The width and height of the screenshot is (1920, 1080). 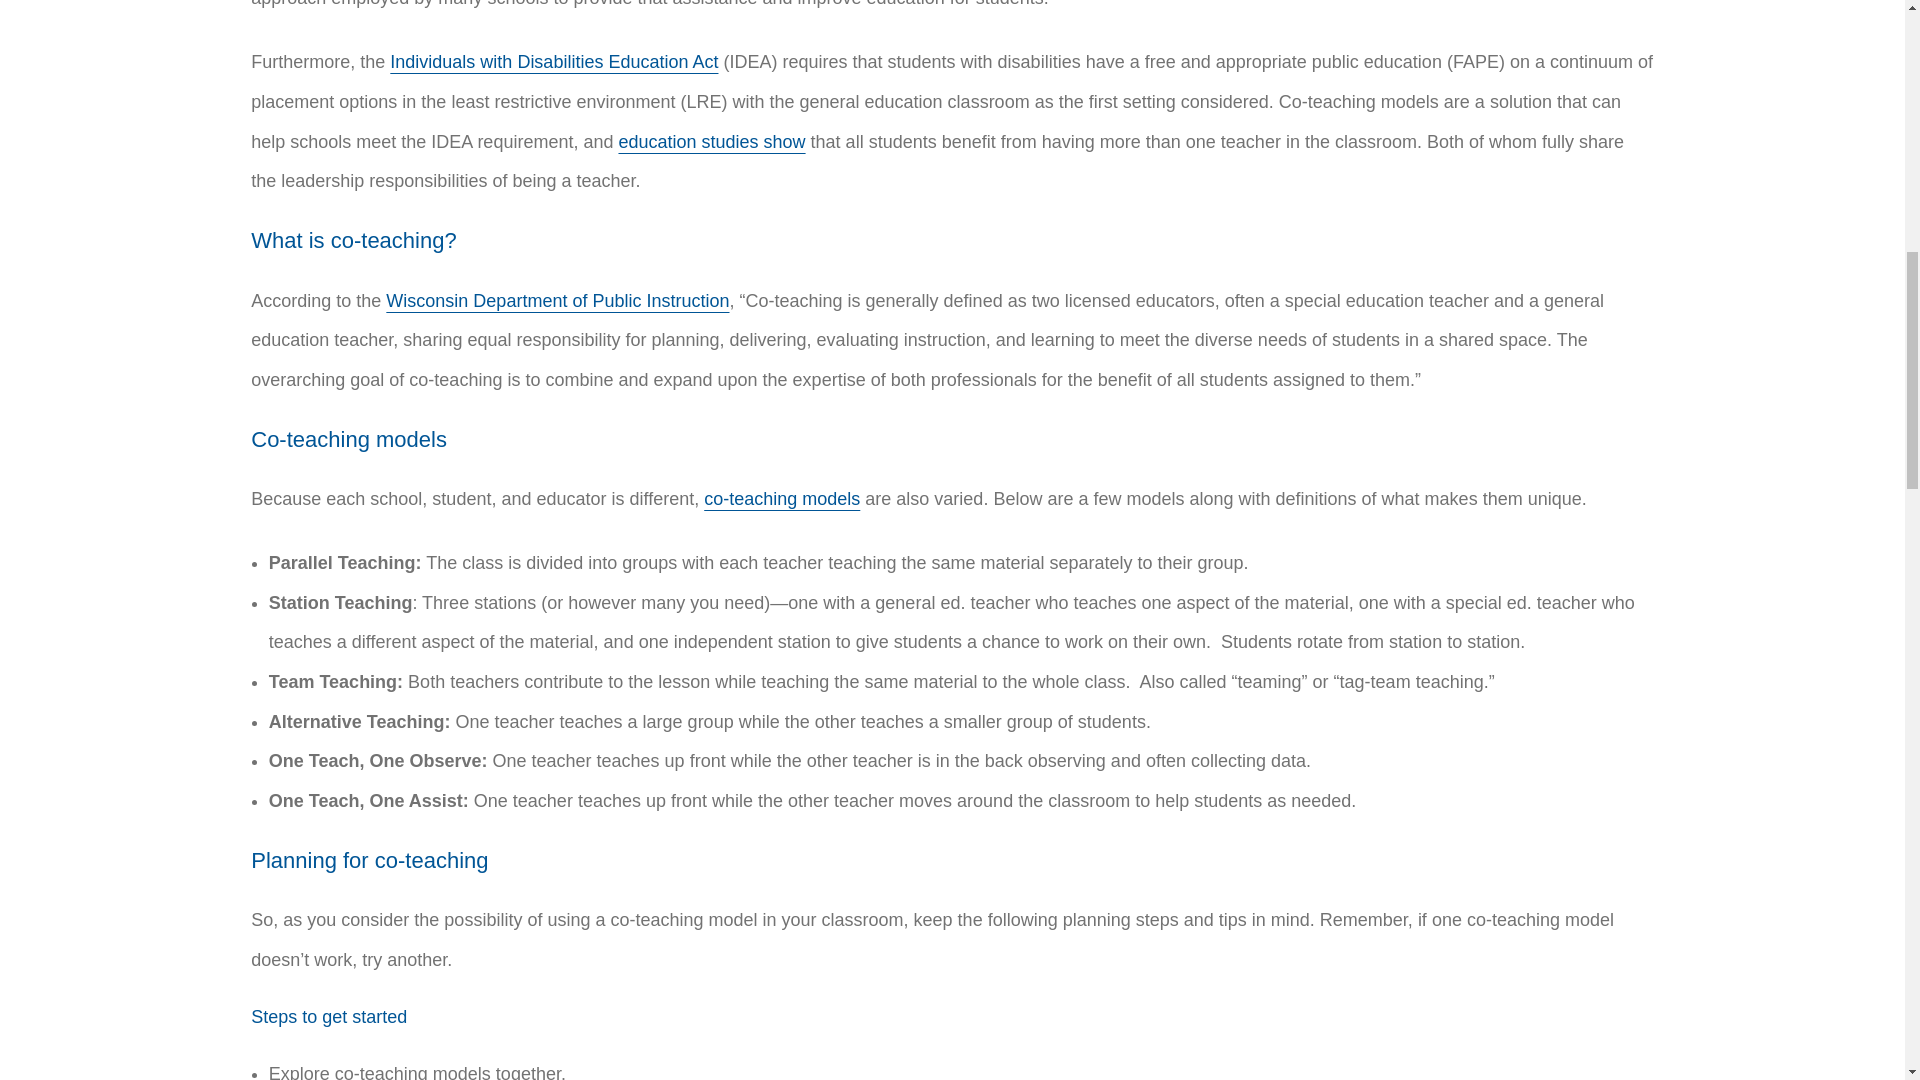 I want to click on Individuals with Disabilities Education Act, so click(x=554, y=62).